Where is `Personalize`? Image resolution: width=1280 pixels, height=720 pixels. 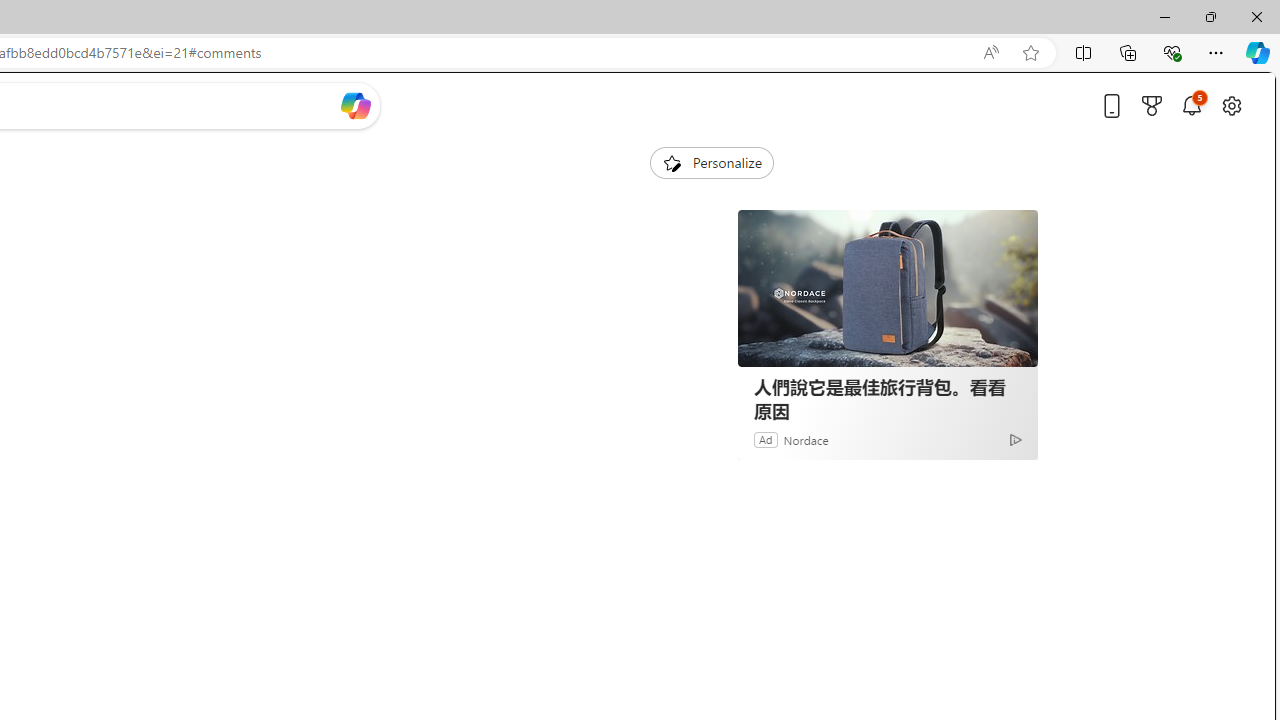 Personalize is located at coordinates (712, 162).